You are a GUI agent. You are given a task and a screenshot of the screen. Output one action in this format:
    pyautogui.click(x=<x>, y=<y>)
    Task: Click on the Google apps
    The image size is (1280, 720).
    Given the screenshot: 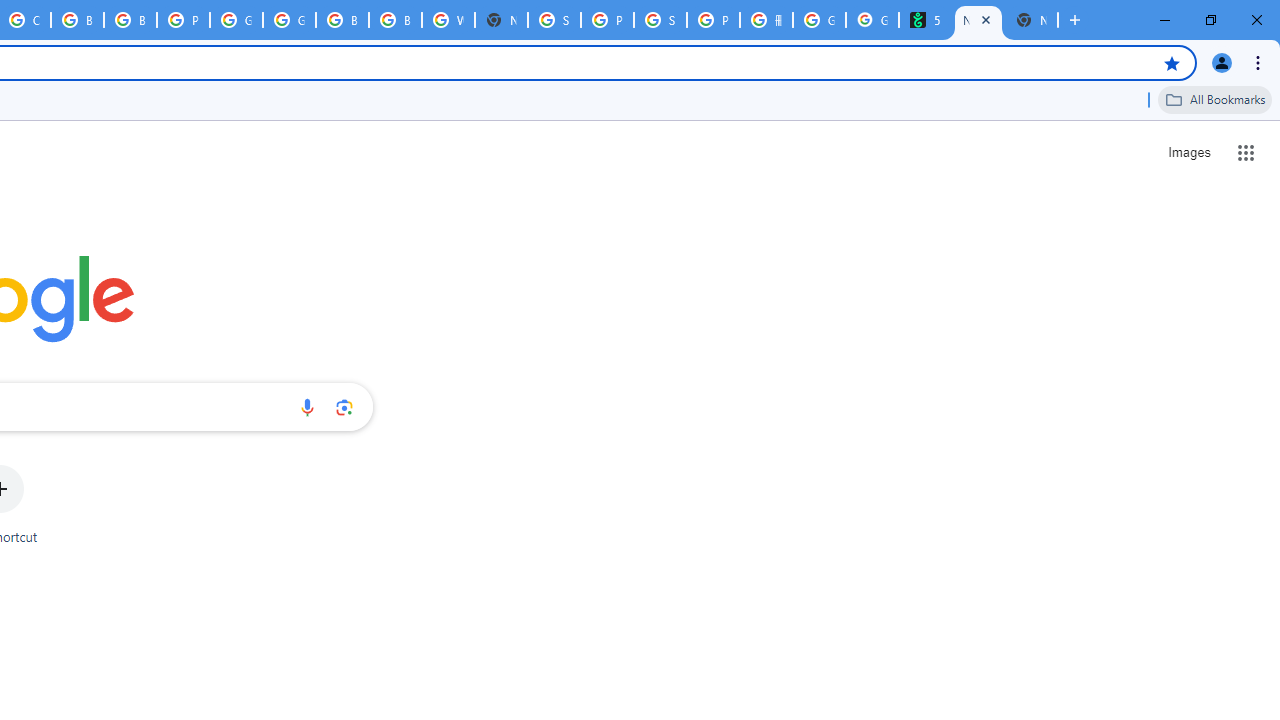 What is the action you would take?
    pyautogui.click(x=1246, y=152)
    